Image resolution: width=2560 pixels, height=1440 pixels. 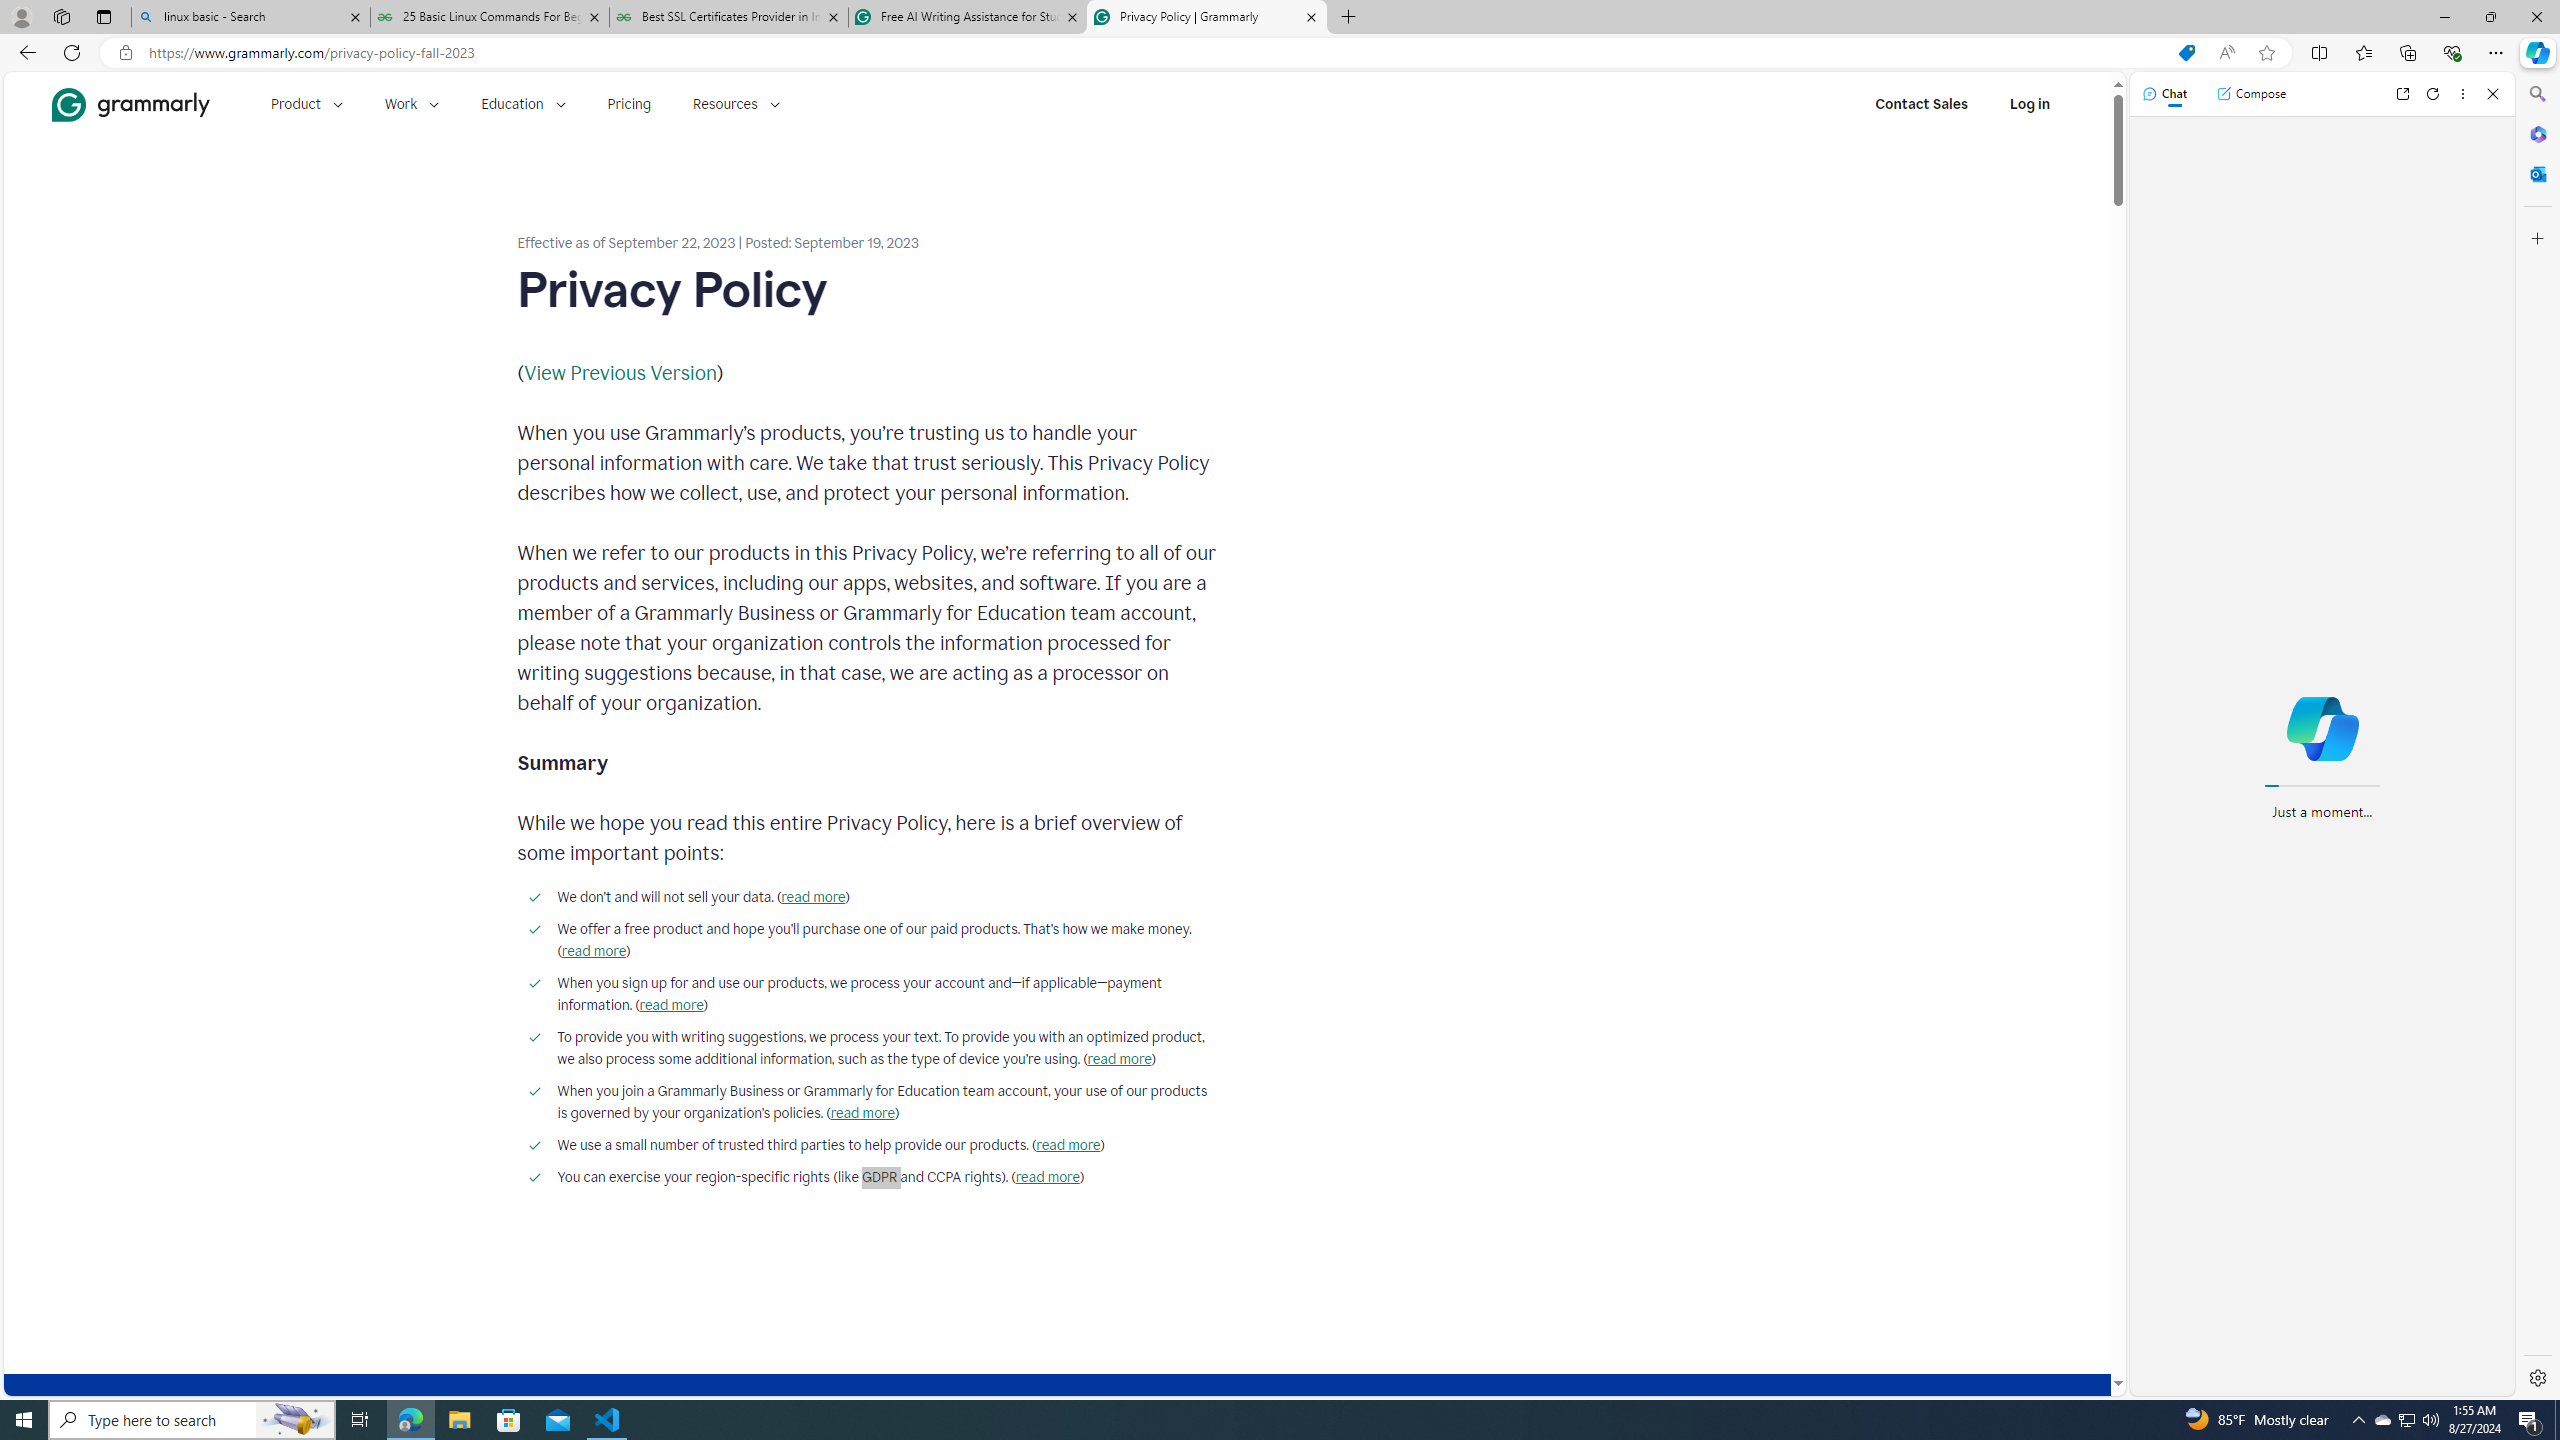 I want to click on Education, so click(x=523, y=104).